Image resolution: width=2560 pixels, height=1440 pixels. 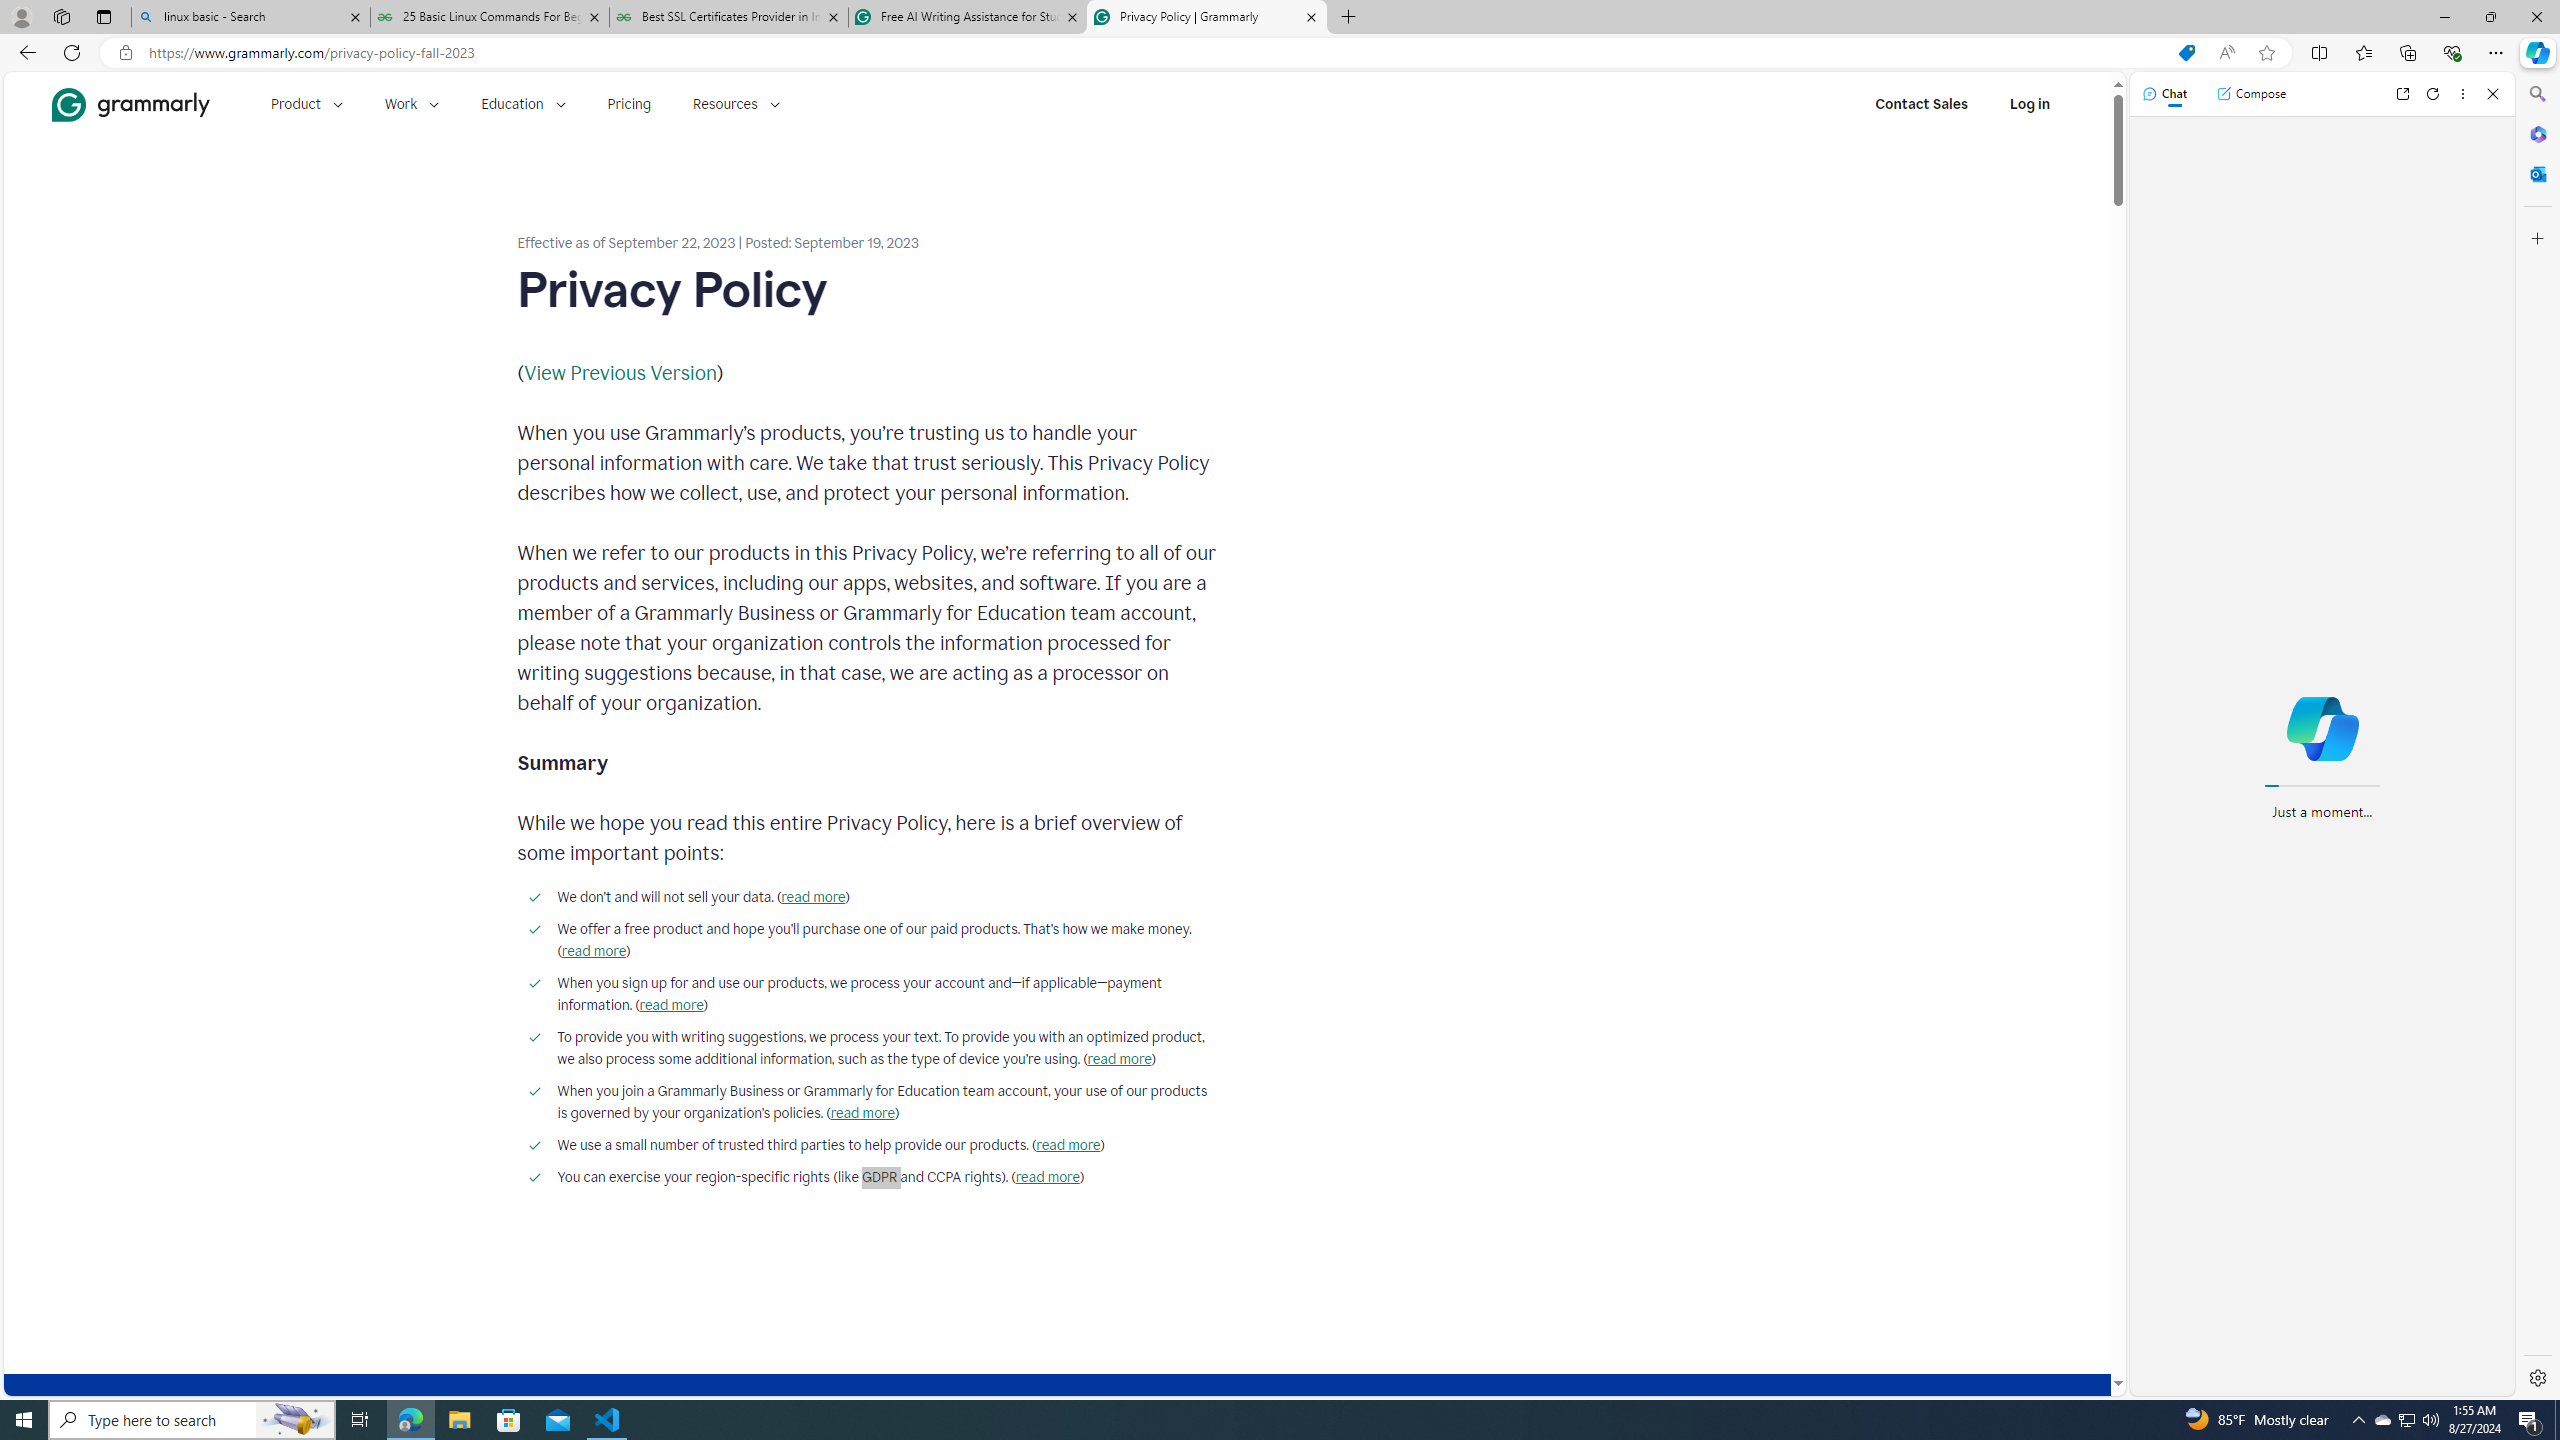 I want to click on Education, so click(x=523, y=104).